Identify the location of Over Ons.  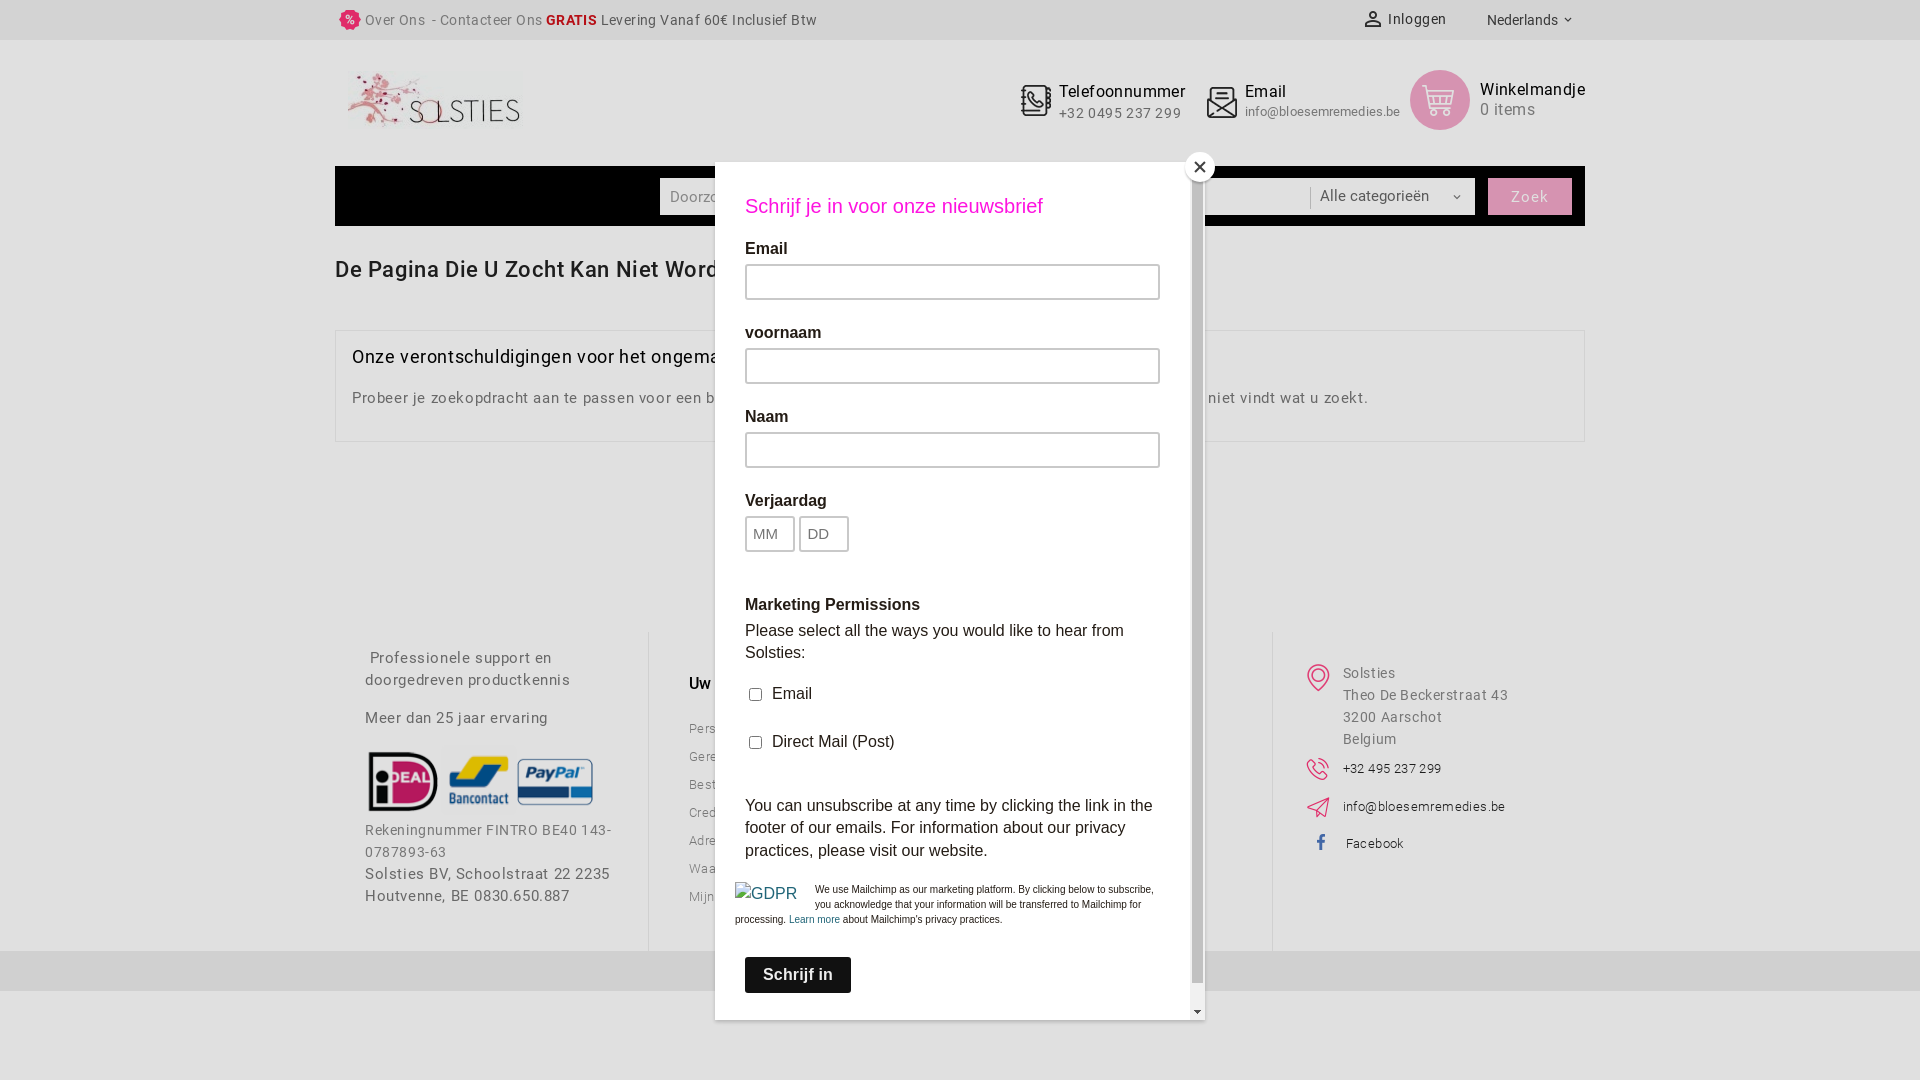
(395, 20).